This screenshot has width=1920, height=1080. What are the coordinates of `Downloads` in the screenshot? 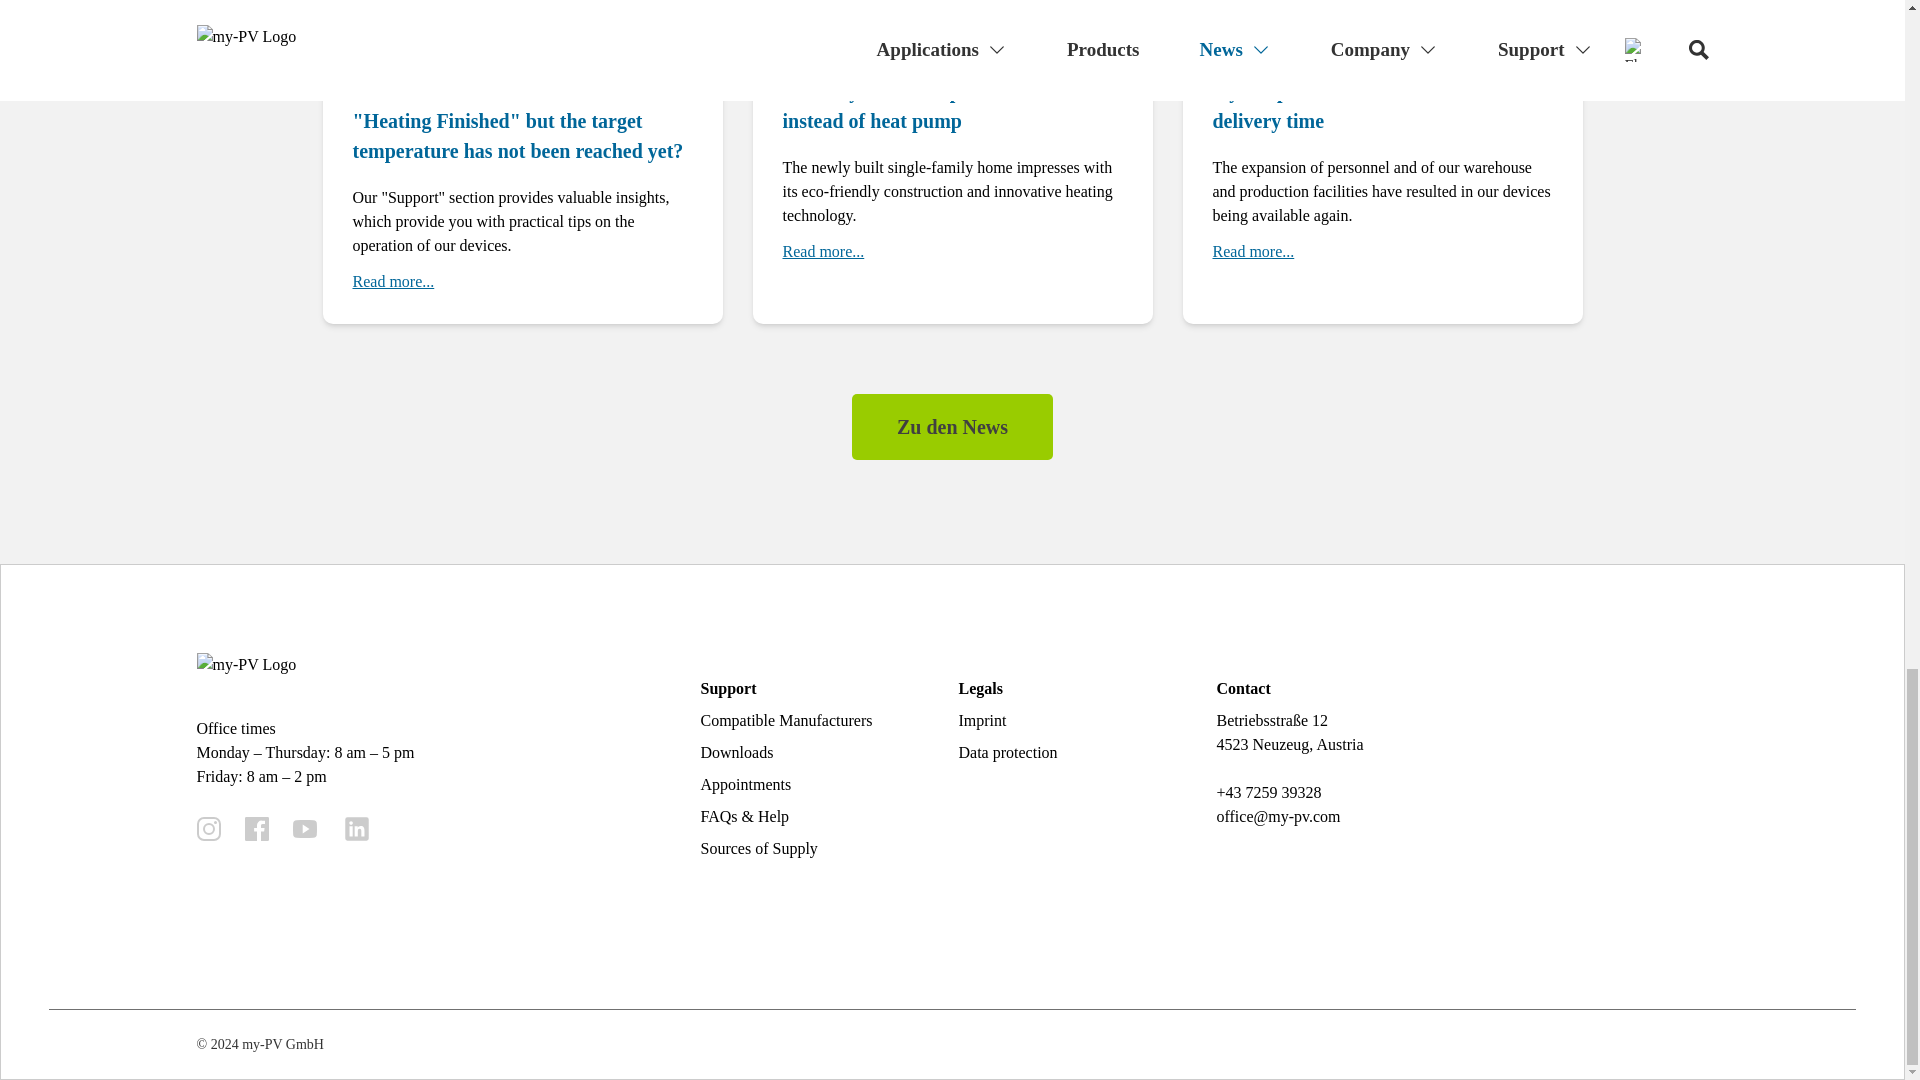 It's located at (736, 752).